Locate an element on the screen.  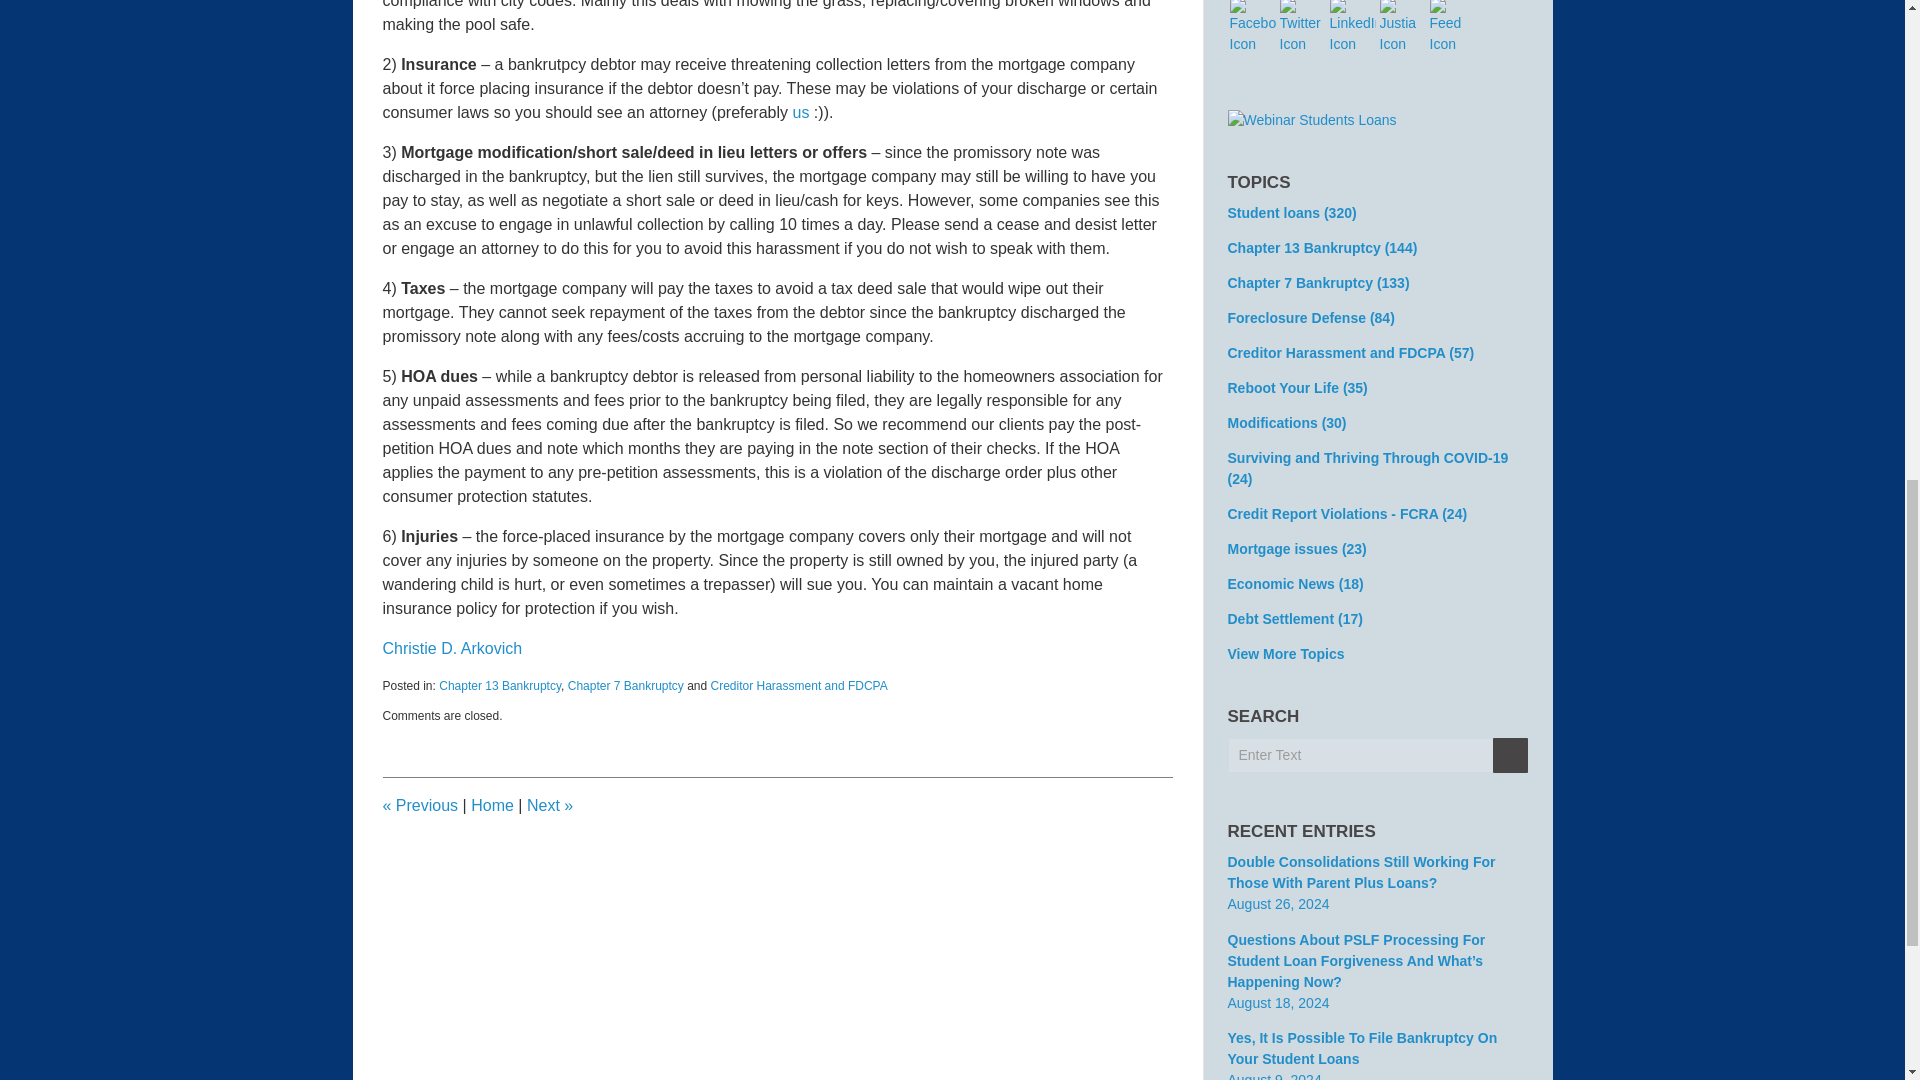
Feed is located at coordinates (1453, 28).